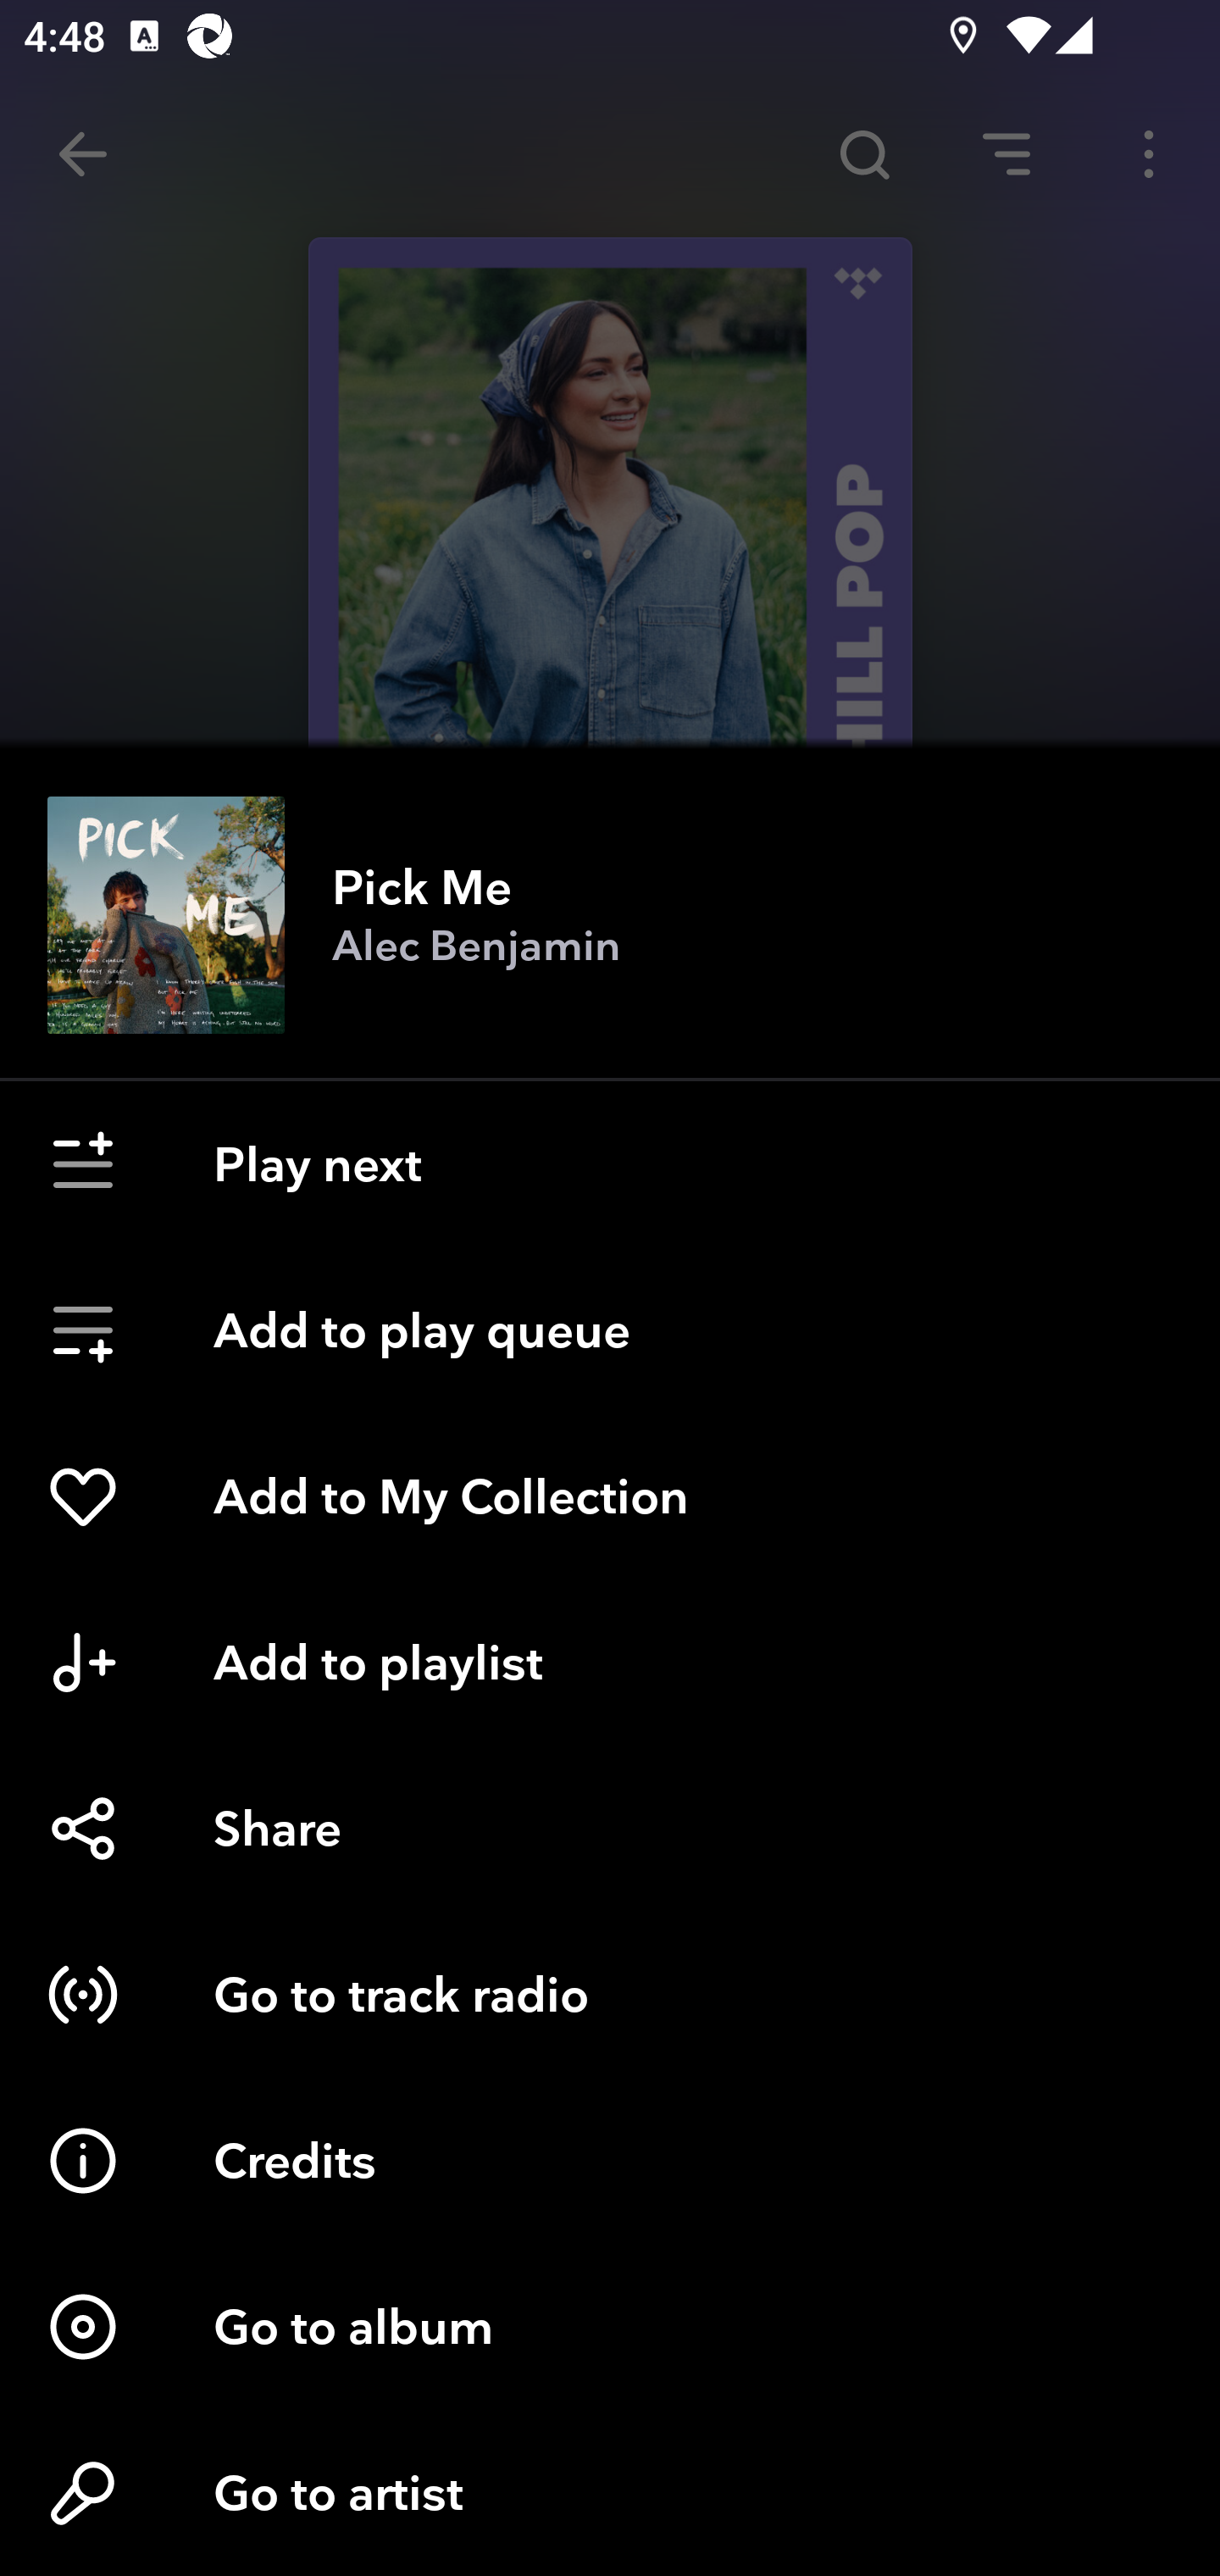  I want to click on Go to album, so click(610, 2327).